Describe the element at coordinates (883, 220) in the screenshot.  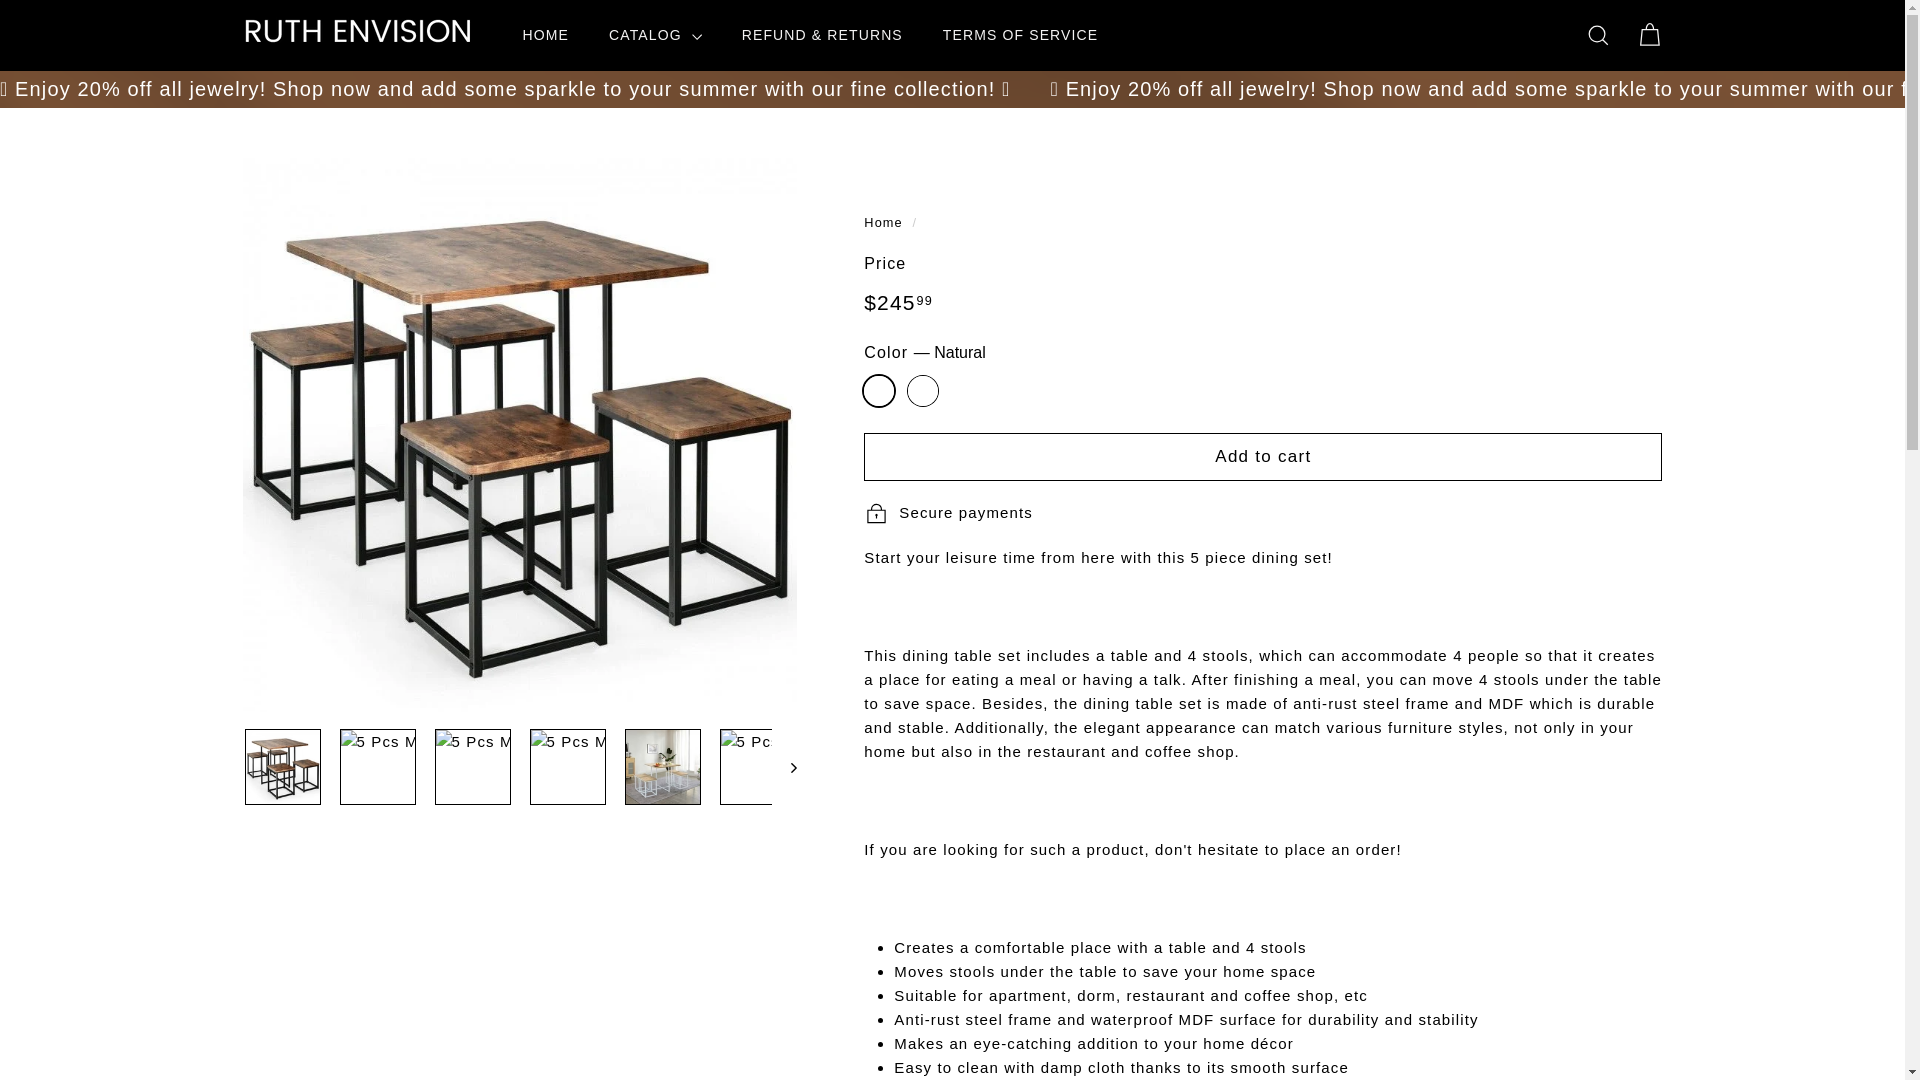
I see `Back to the frontpage` at that location.